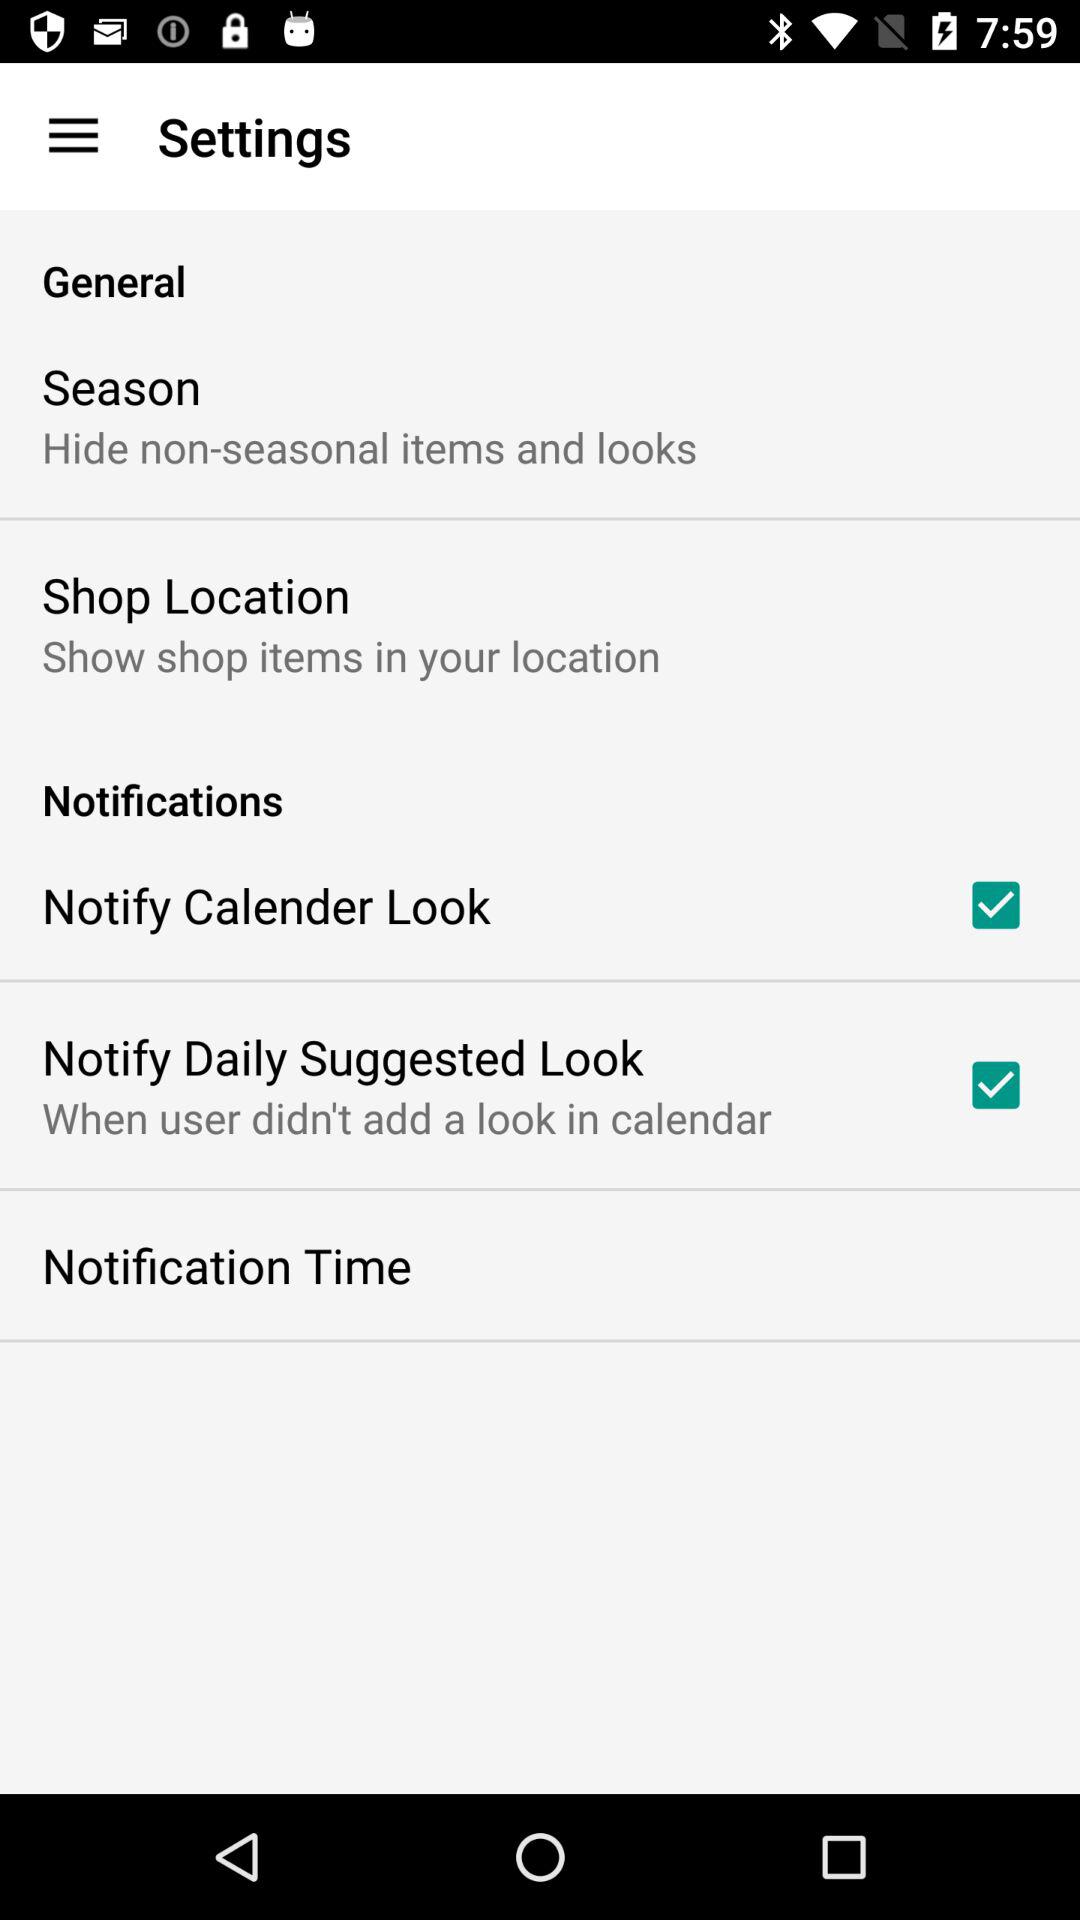 This screenshot has height=1920, width=1080. What do you see at coordinates (540, 778) in the screenshot?
I see `turn on the notifications item` at bounding box center [540, 778].